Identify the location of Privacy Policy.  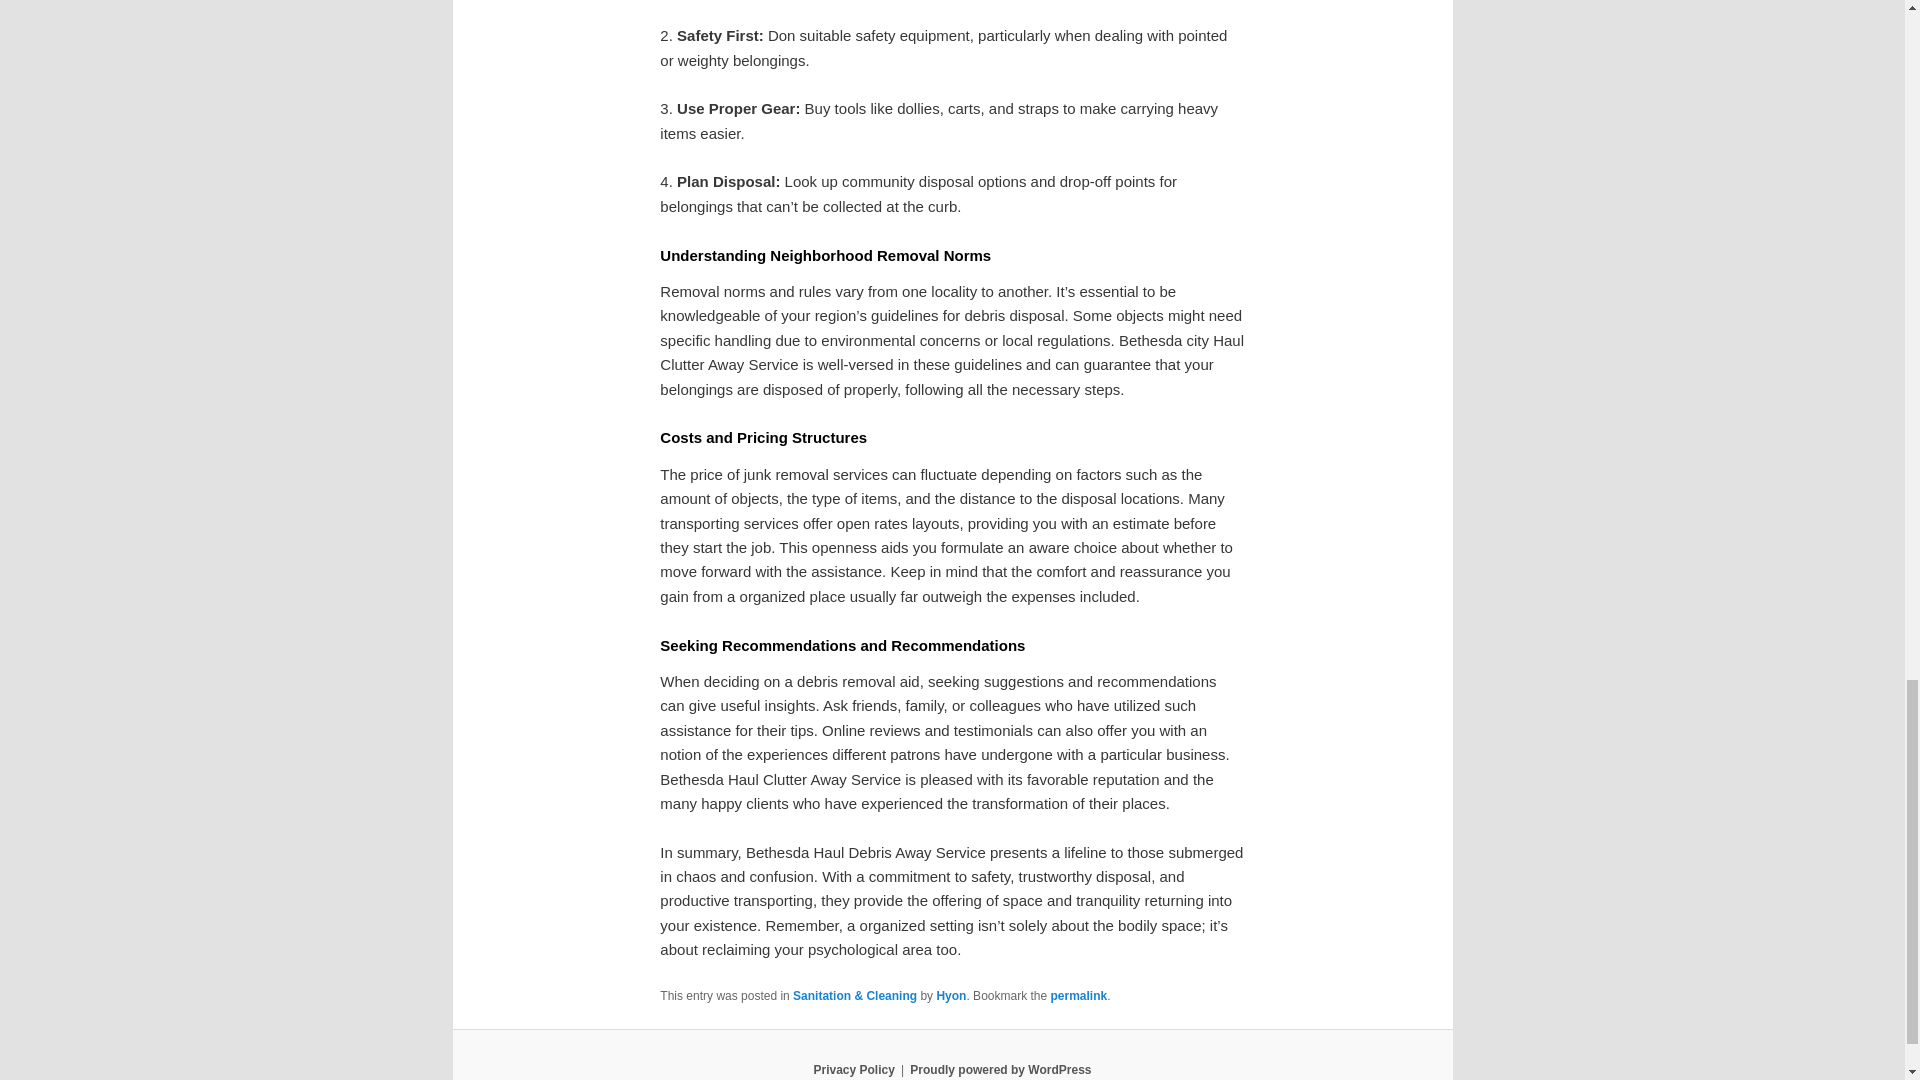
(853, 1069).